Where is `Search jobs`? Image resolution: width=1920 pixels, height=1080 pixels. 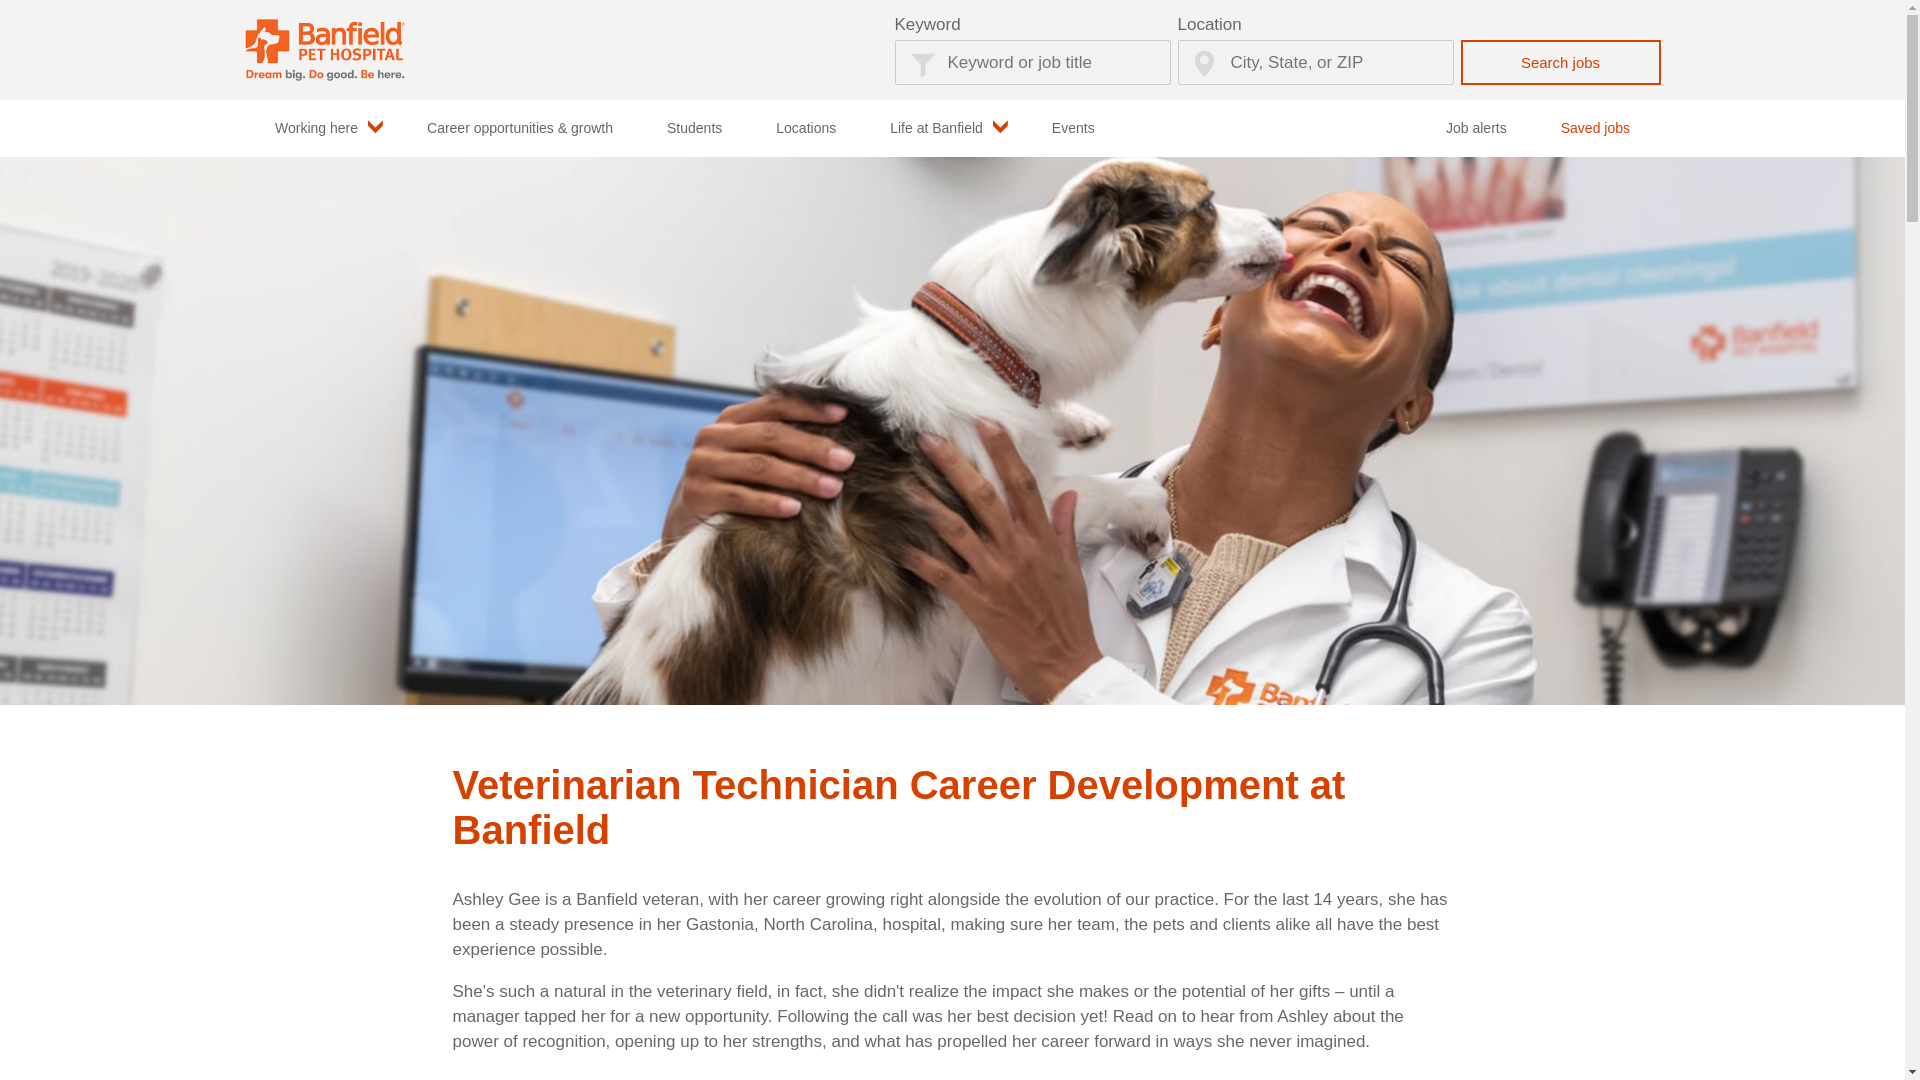
Search jobs is located at coordinates (1560, 62).